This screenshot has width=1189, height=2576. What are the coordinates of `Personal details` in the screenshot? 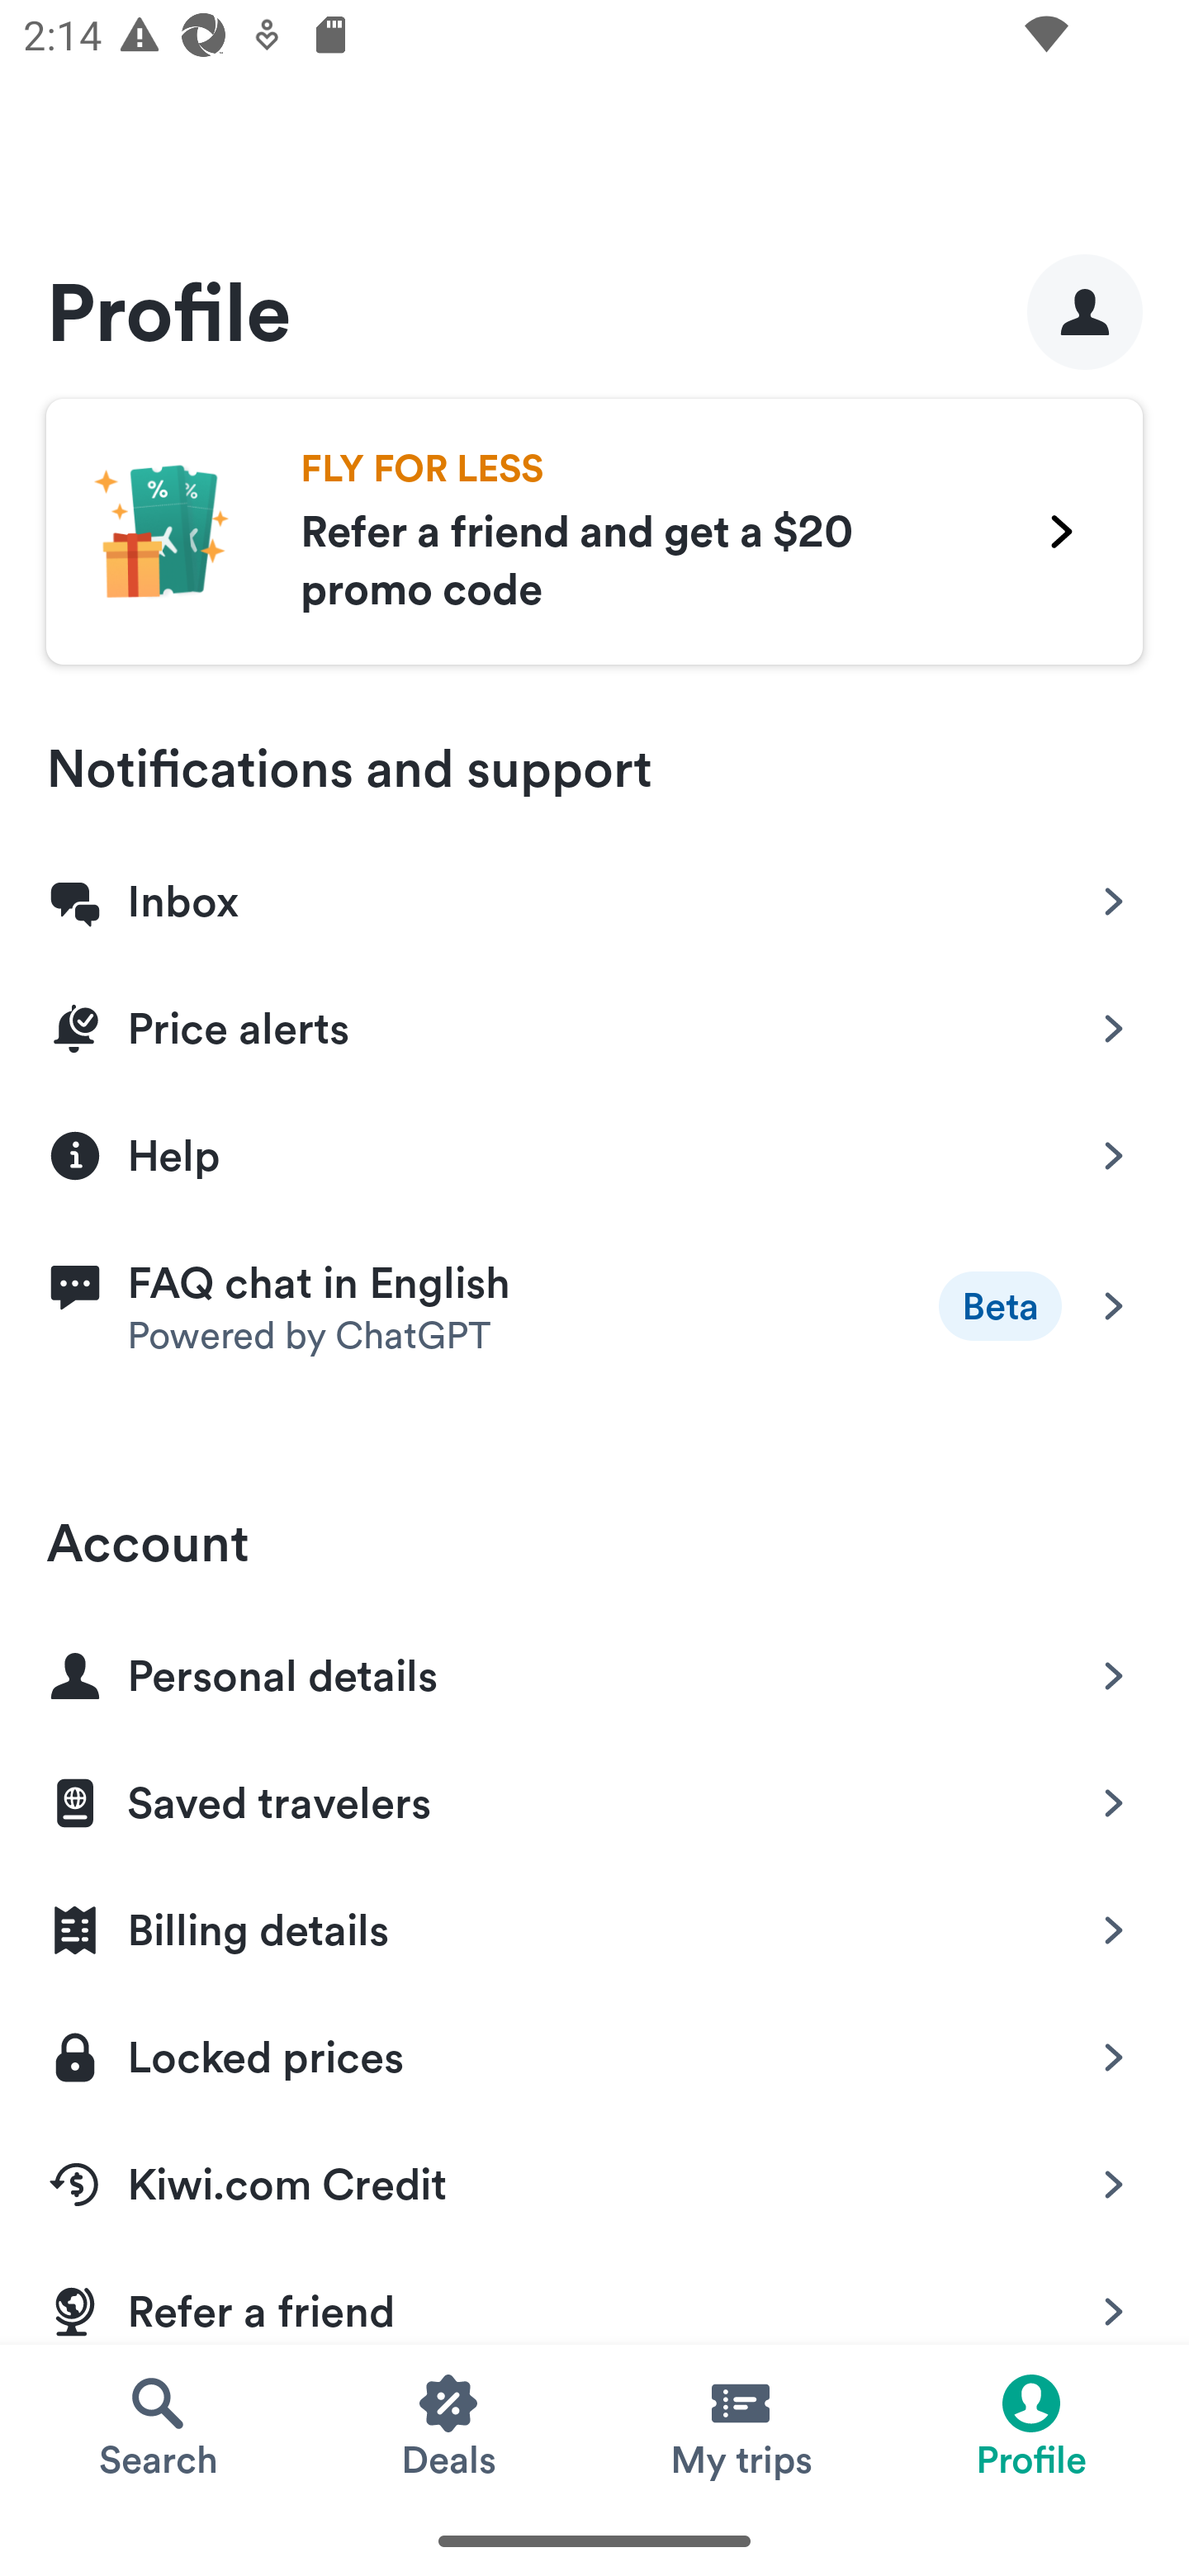 It's located at (594, 1669).